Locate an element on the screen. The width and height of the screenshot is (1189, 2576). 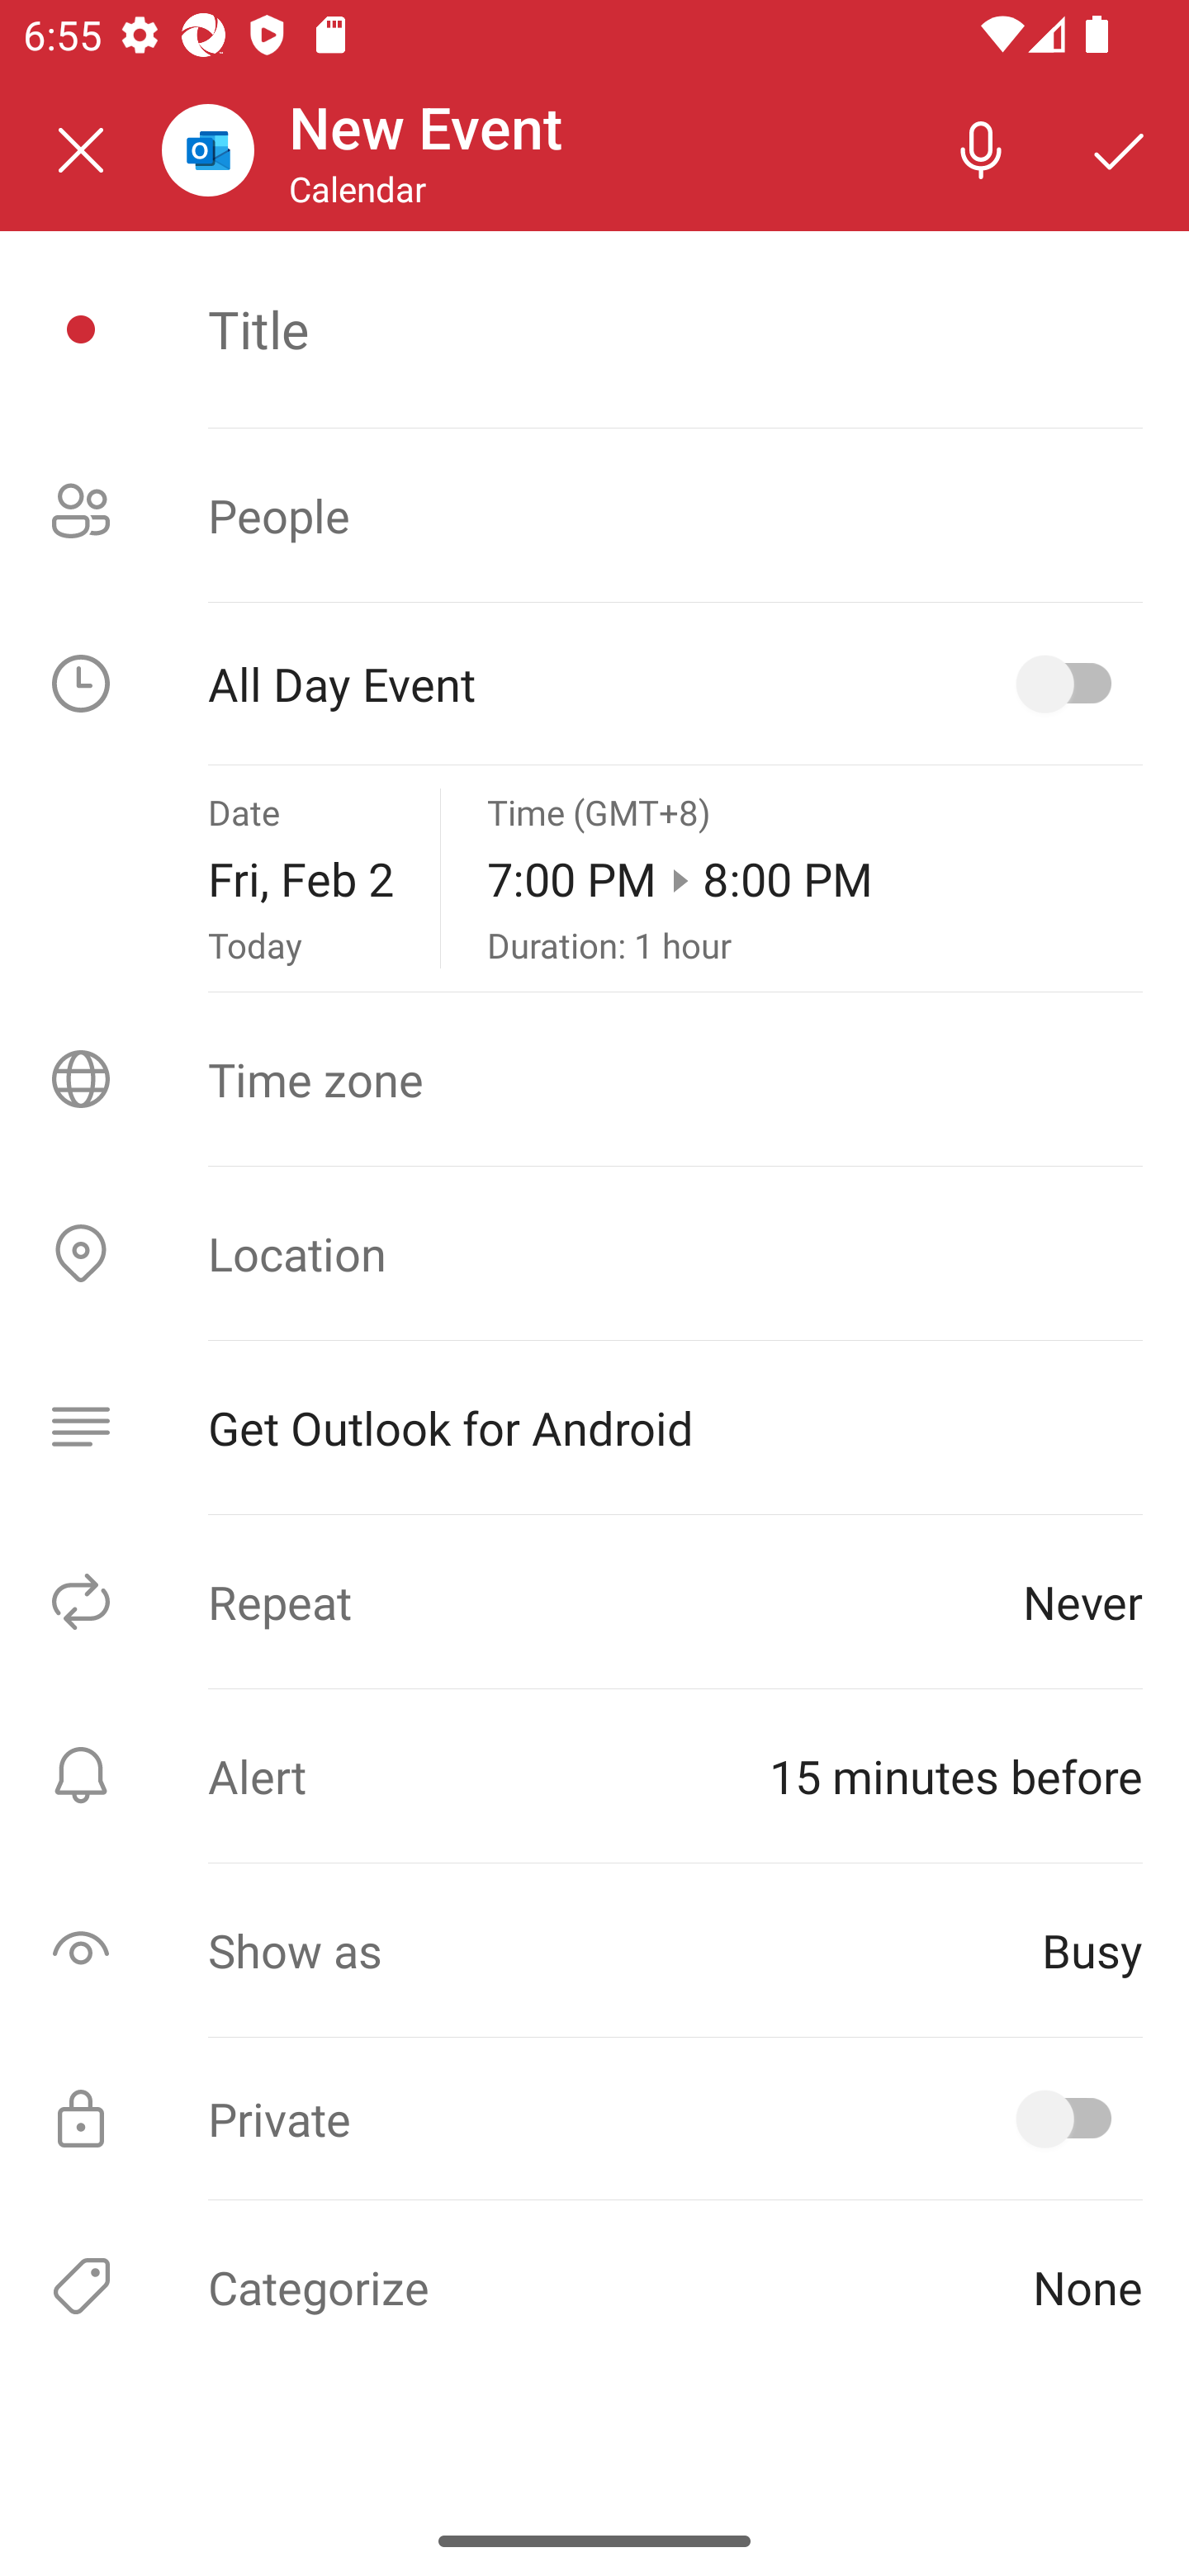
Title is located at coordinates (675, 329).